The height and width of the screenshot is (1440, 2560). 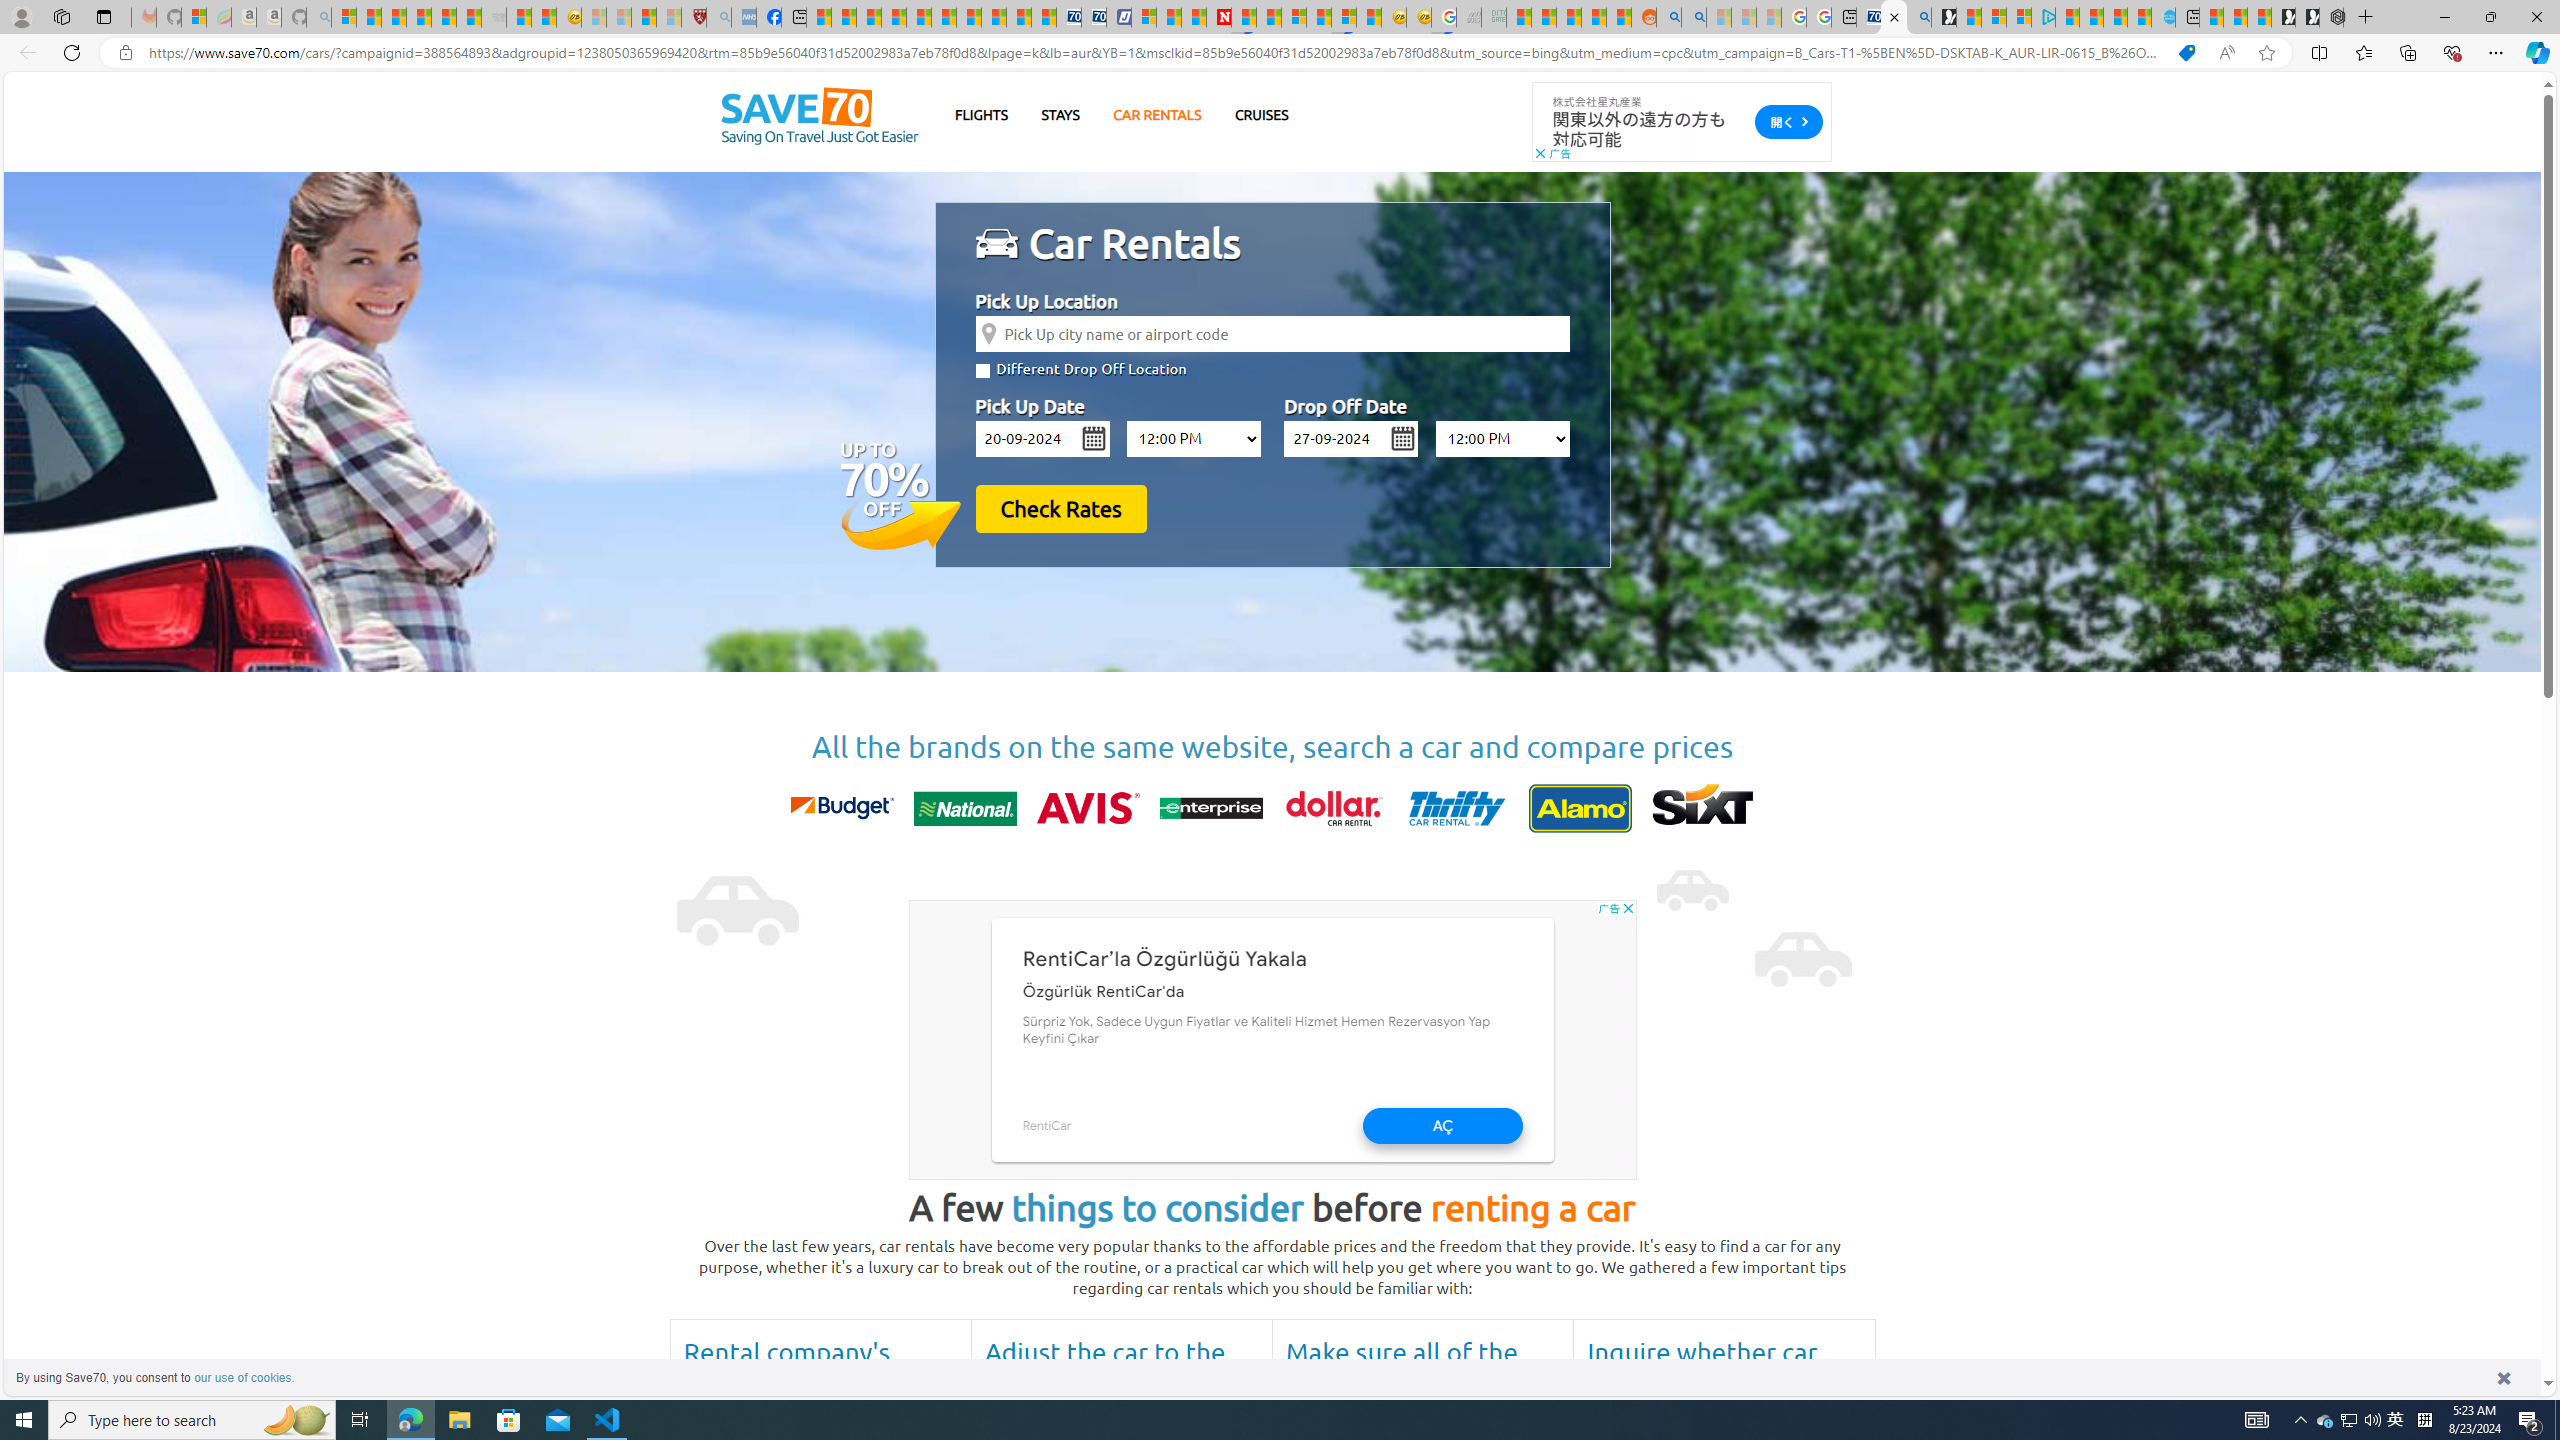 I want to click on View site information, so click(x=124, y=53).